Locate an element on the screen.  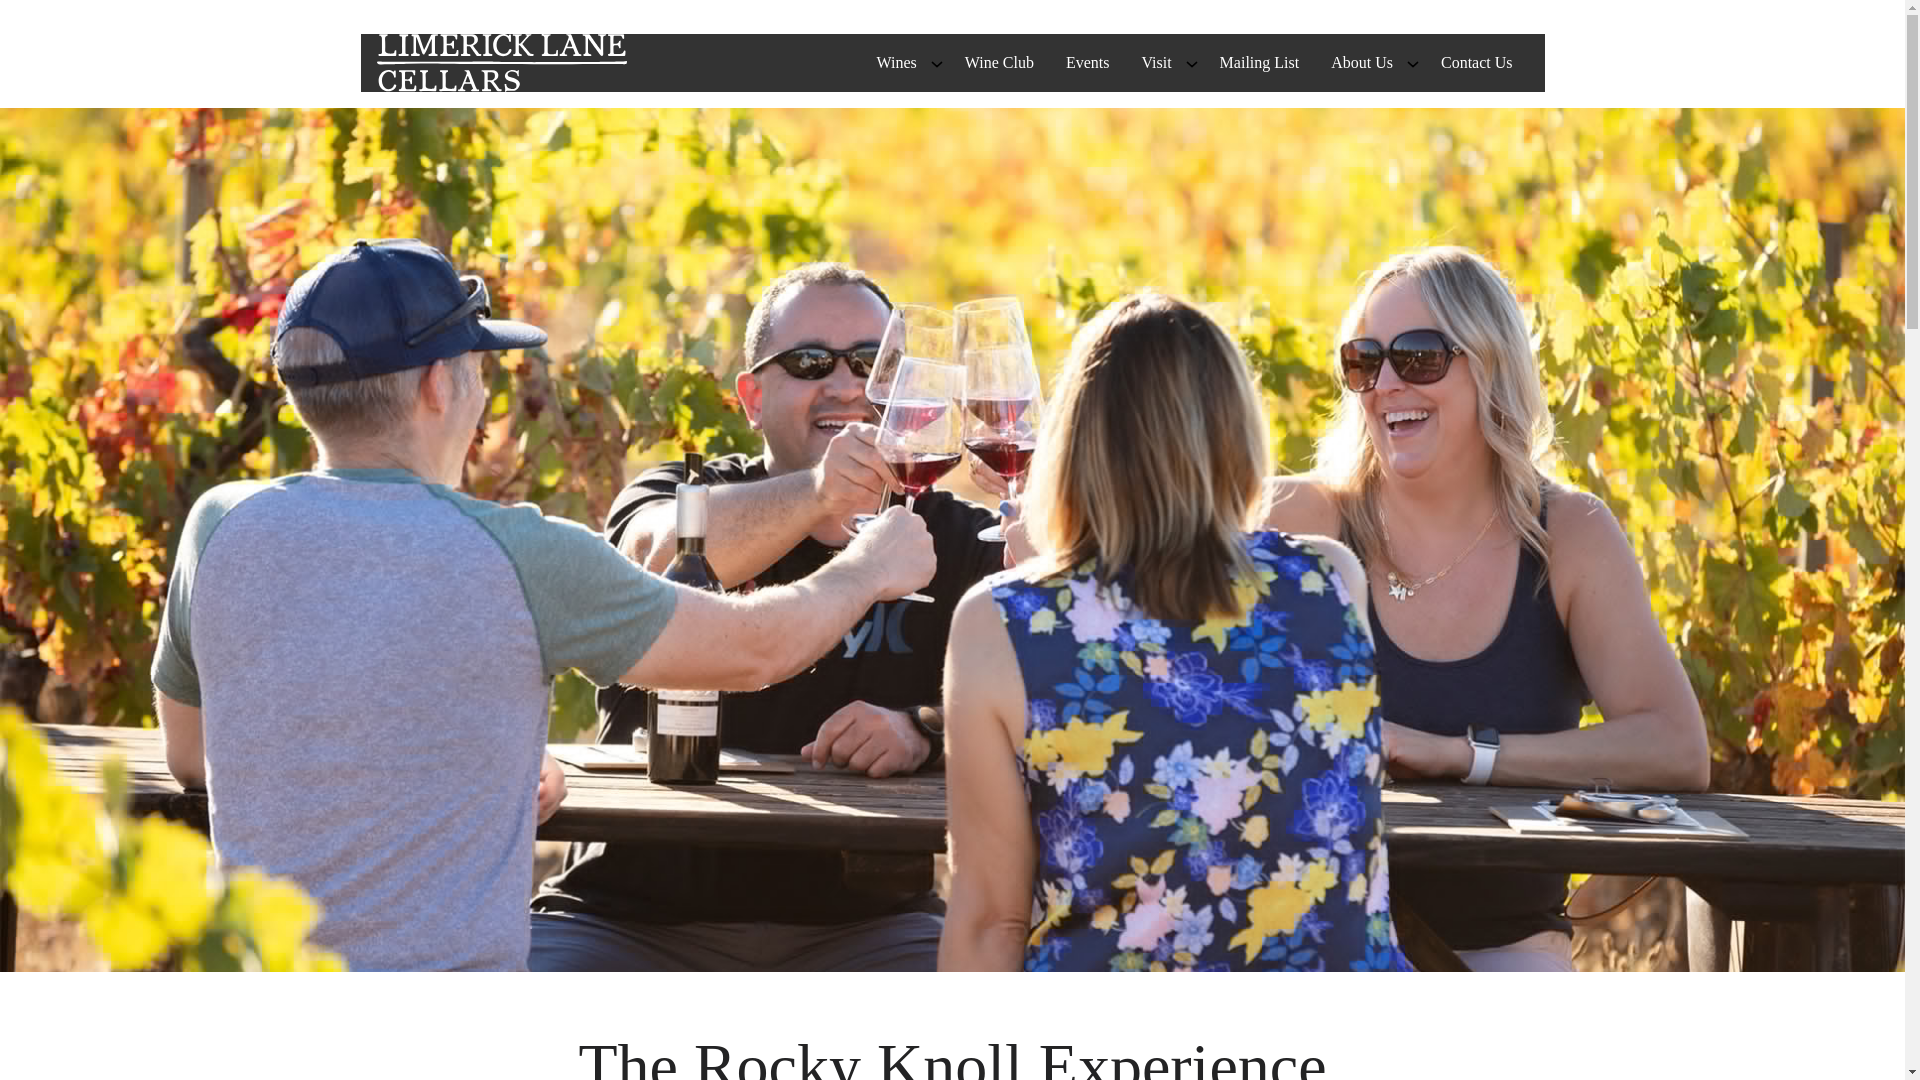
Events is located at coordinates (1088, 63).